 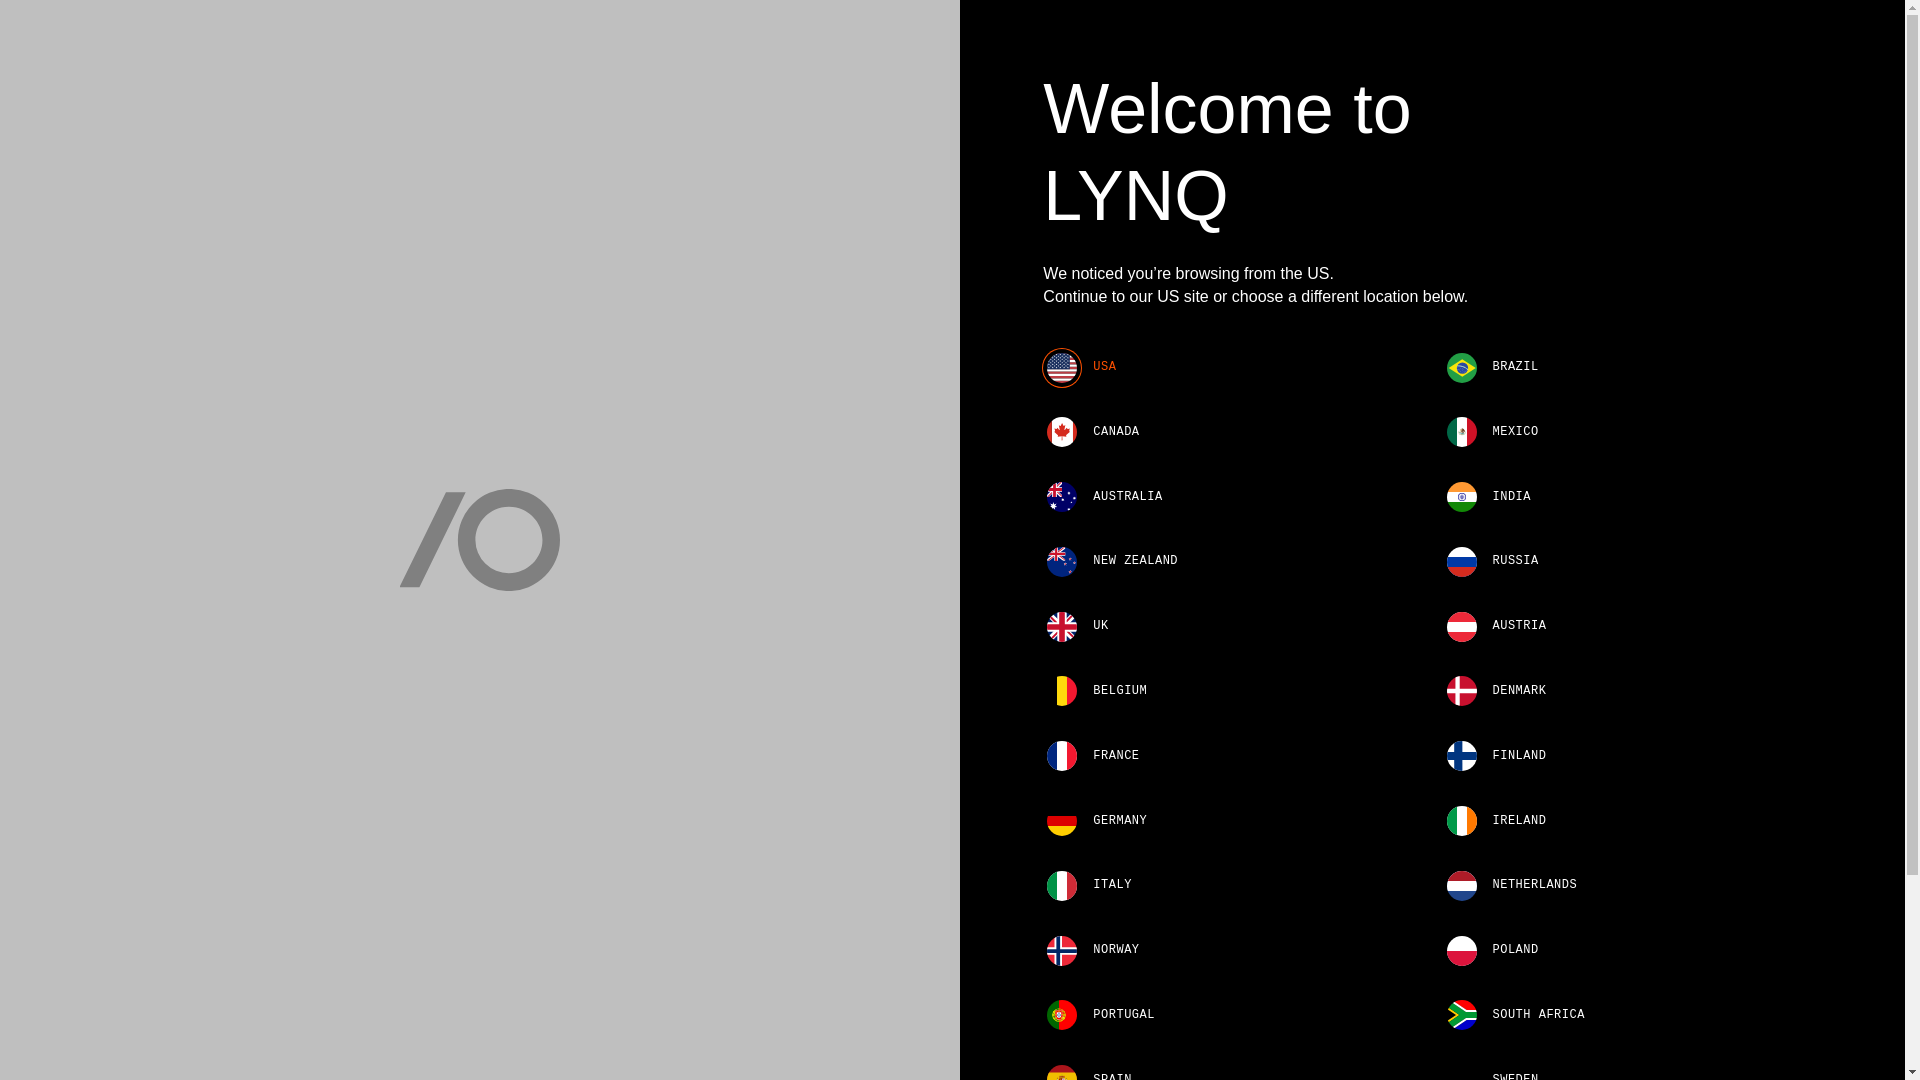 I want to click on Company, so click(x=1017, y=50).